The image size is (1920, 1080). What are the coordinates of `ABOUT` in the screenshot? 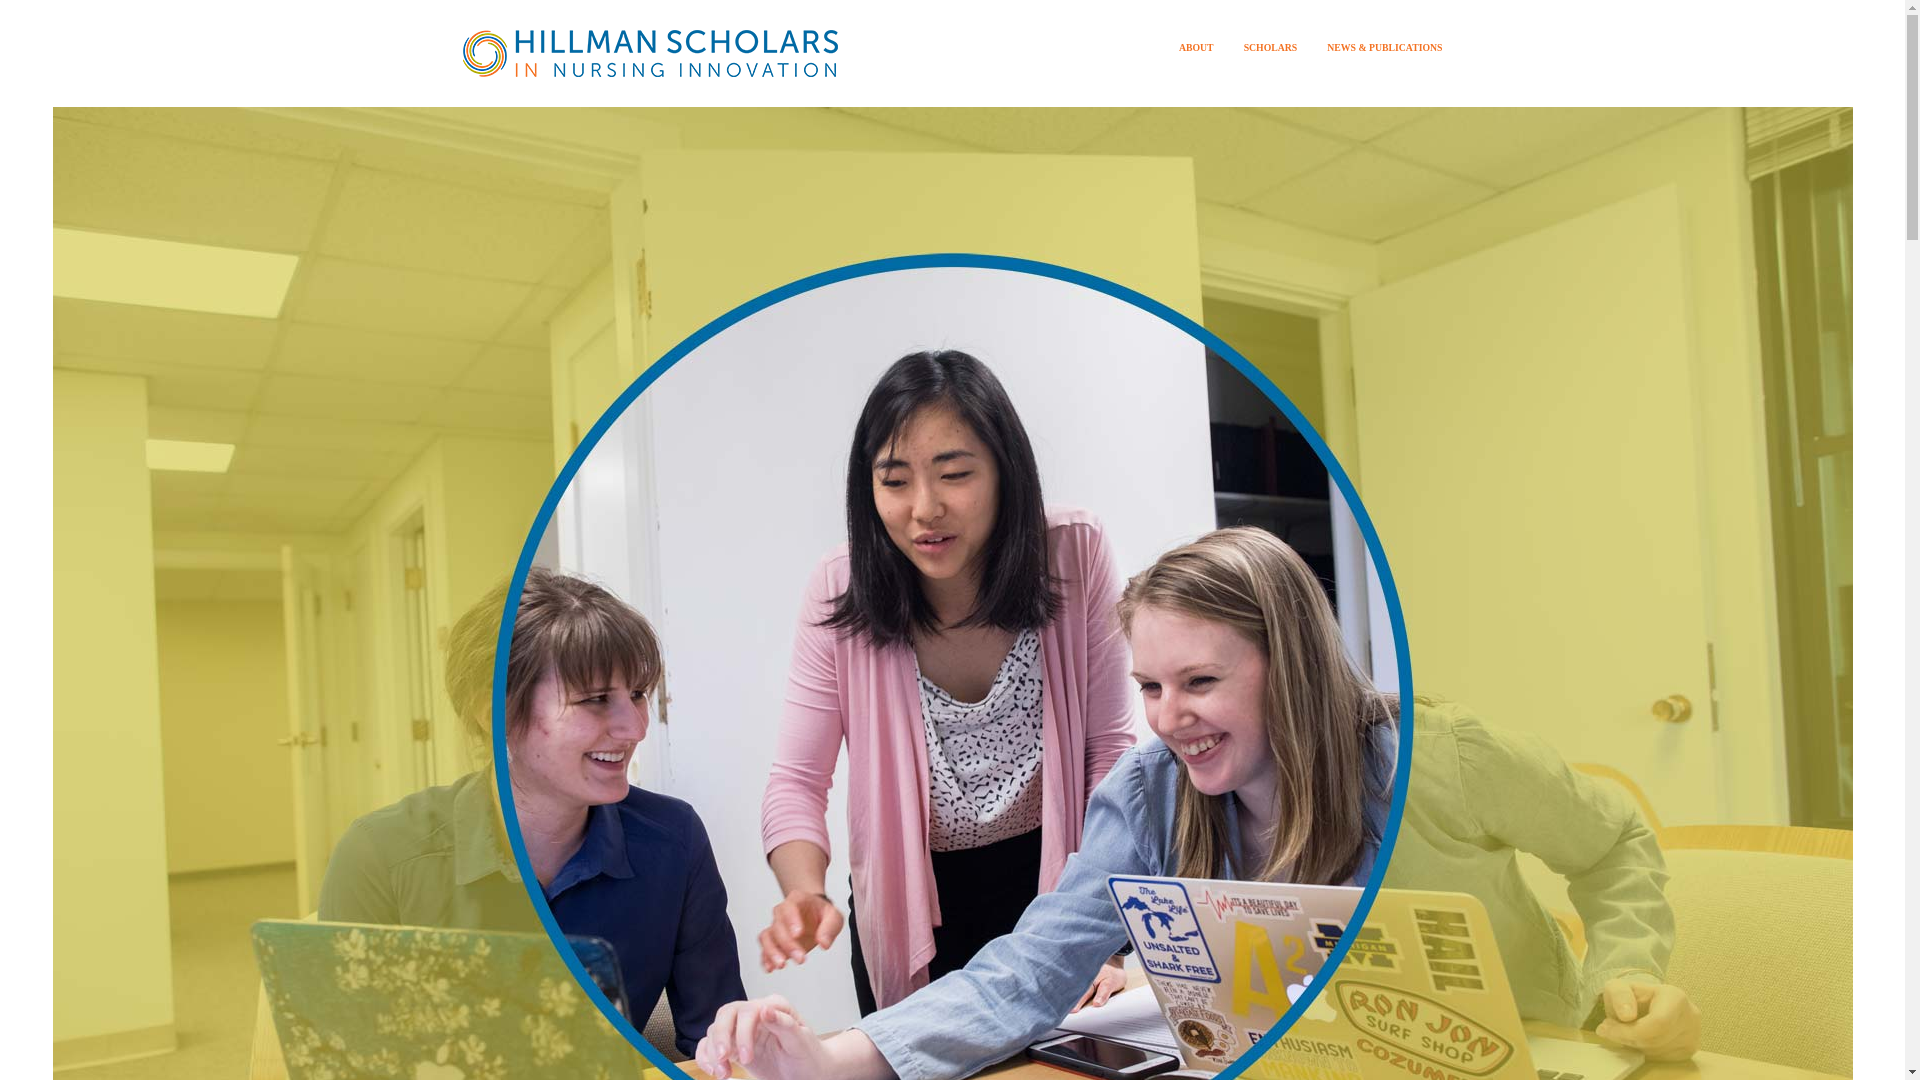 It's located at (1196, 46).